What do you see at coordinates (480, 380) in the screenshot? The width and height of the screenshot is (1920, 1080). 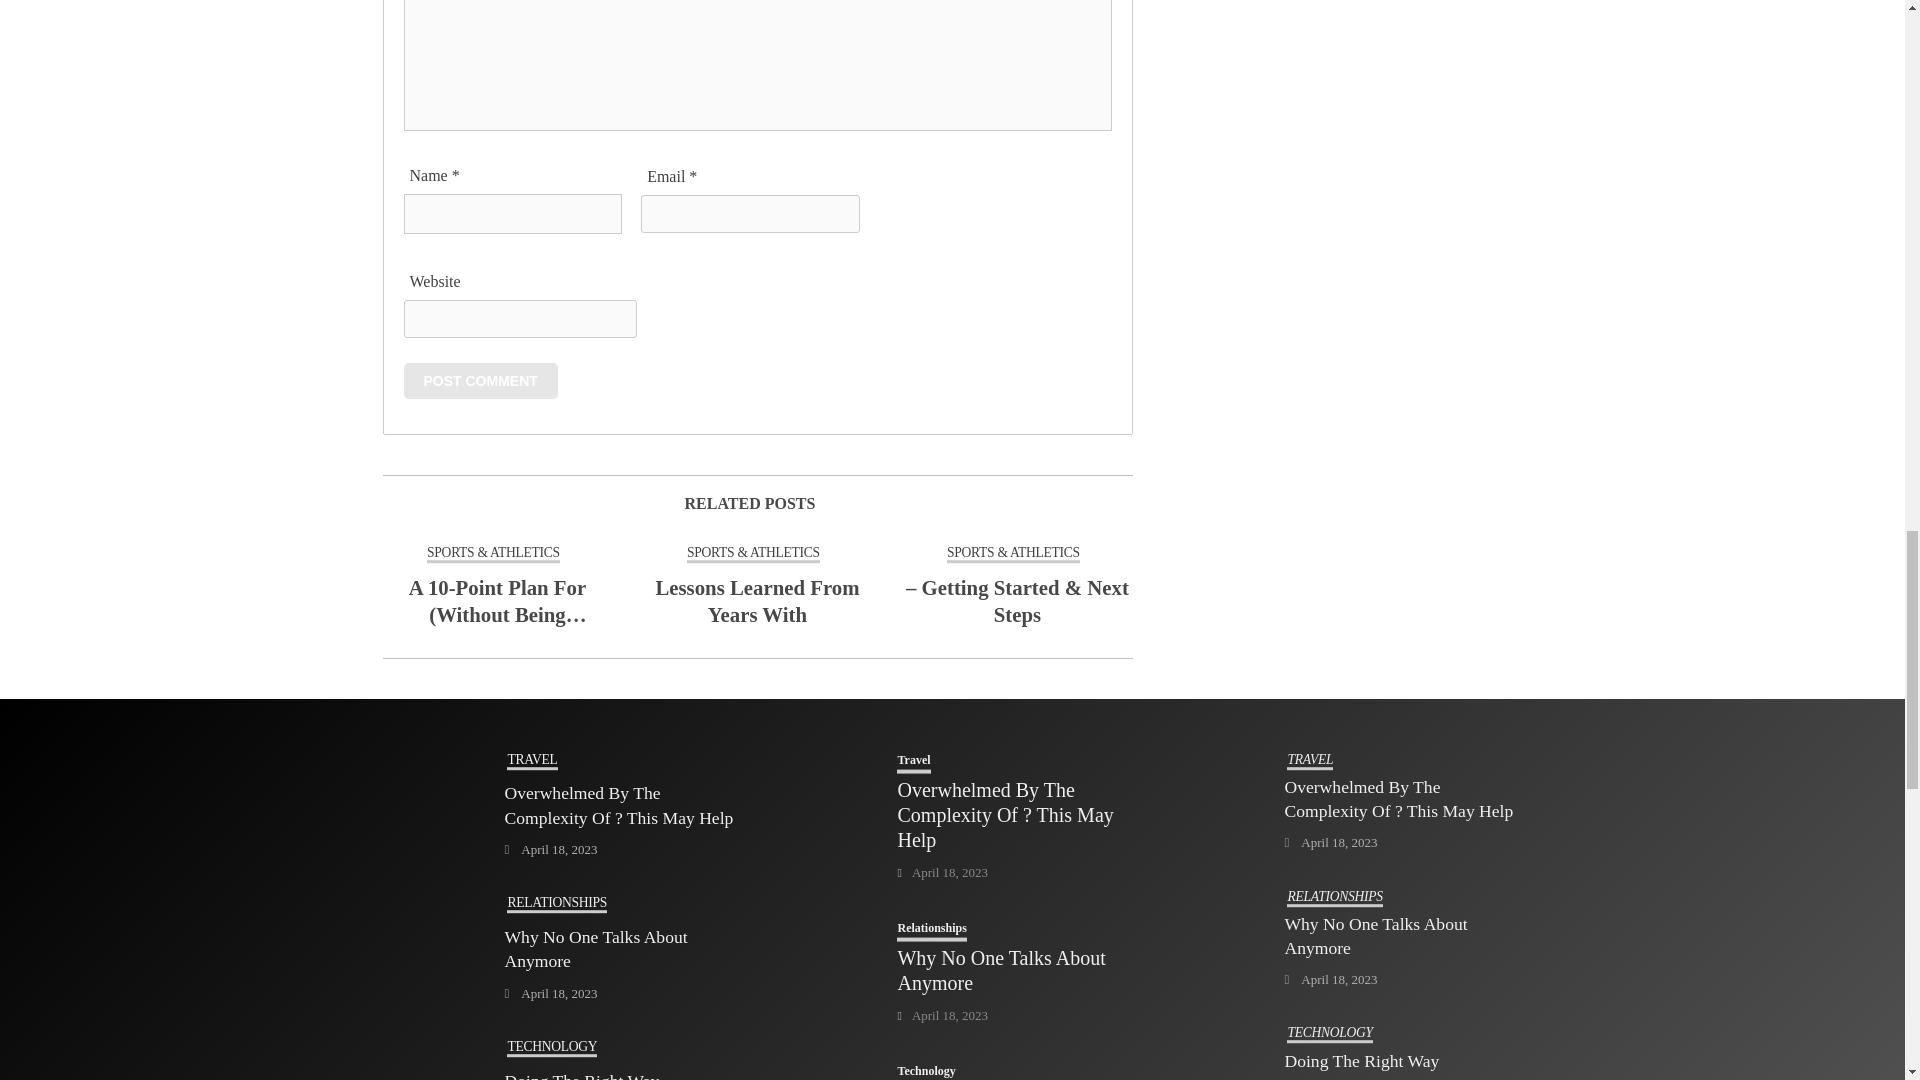 I see `Post Comment` at bounding box center [480, 380].